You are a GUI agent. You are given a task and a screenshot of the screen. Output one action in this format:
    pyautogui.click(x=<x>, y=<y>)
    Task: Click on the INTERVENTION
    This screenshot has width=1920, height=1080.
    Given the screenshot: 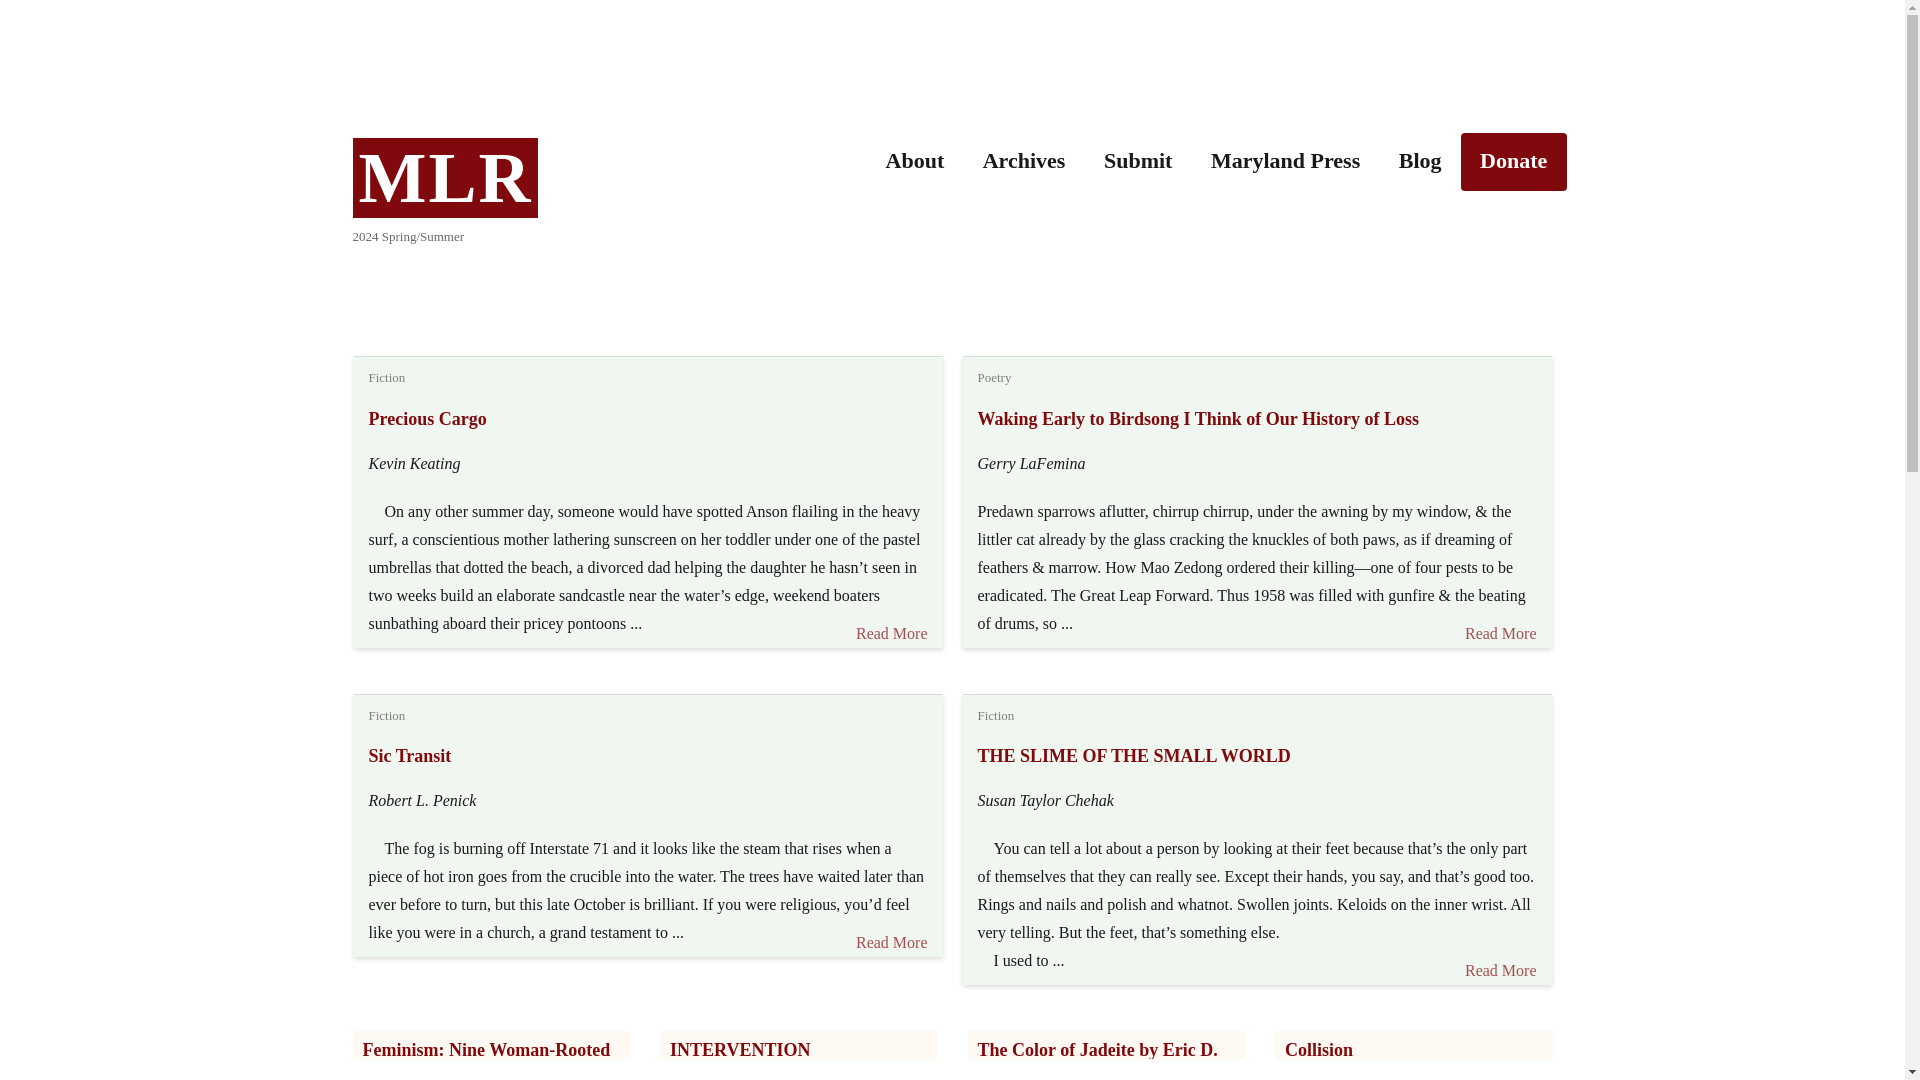 What is the action you would take?
    pyautogui.click(x=740, y=1050)
    